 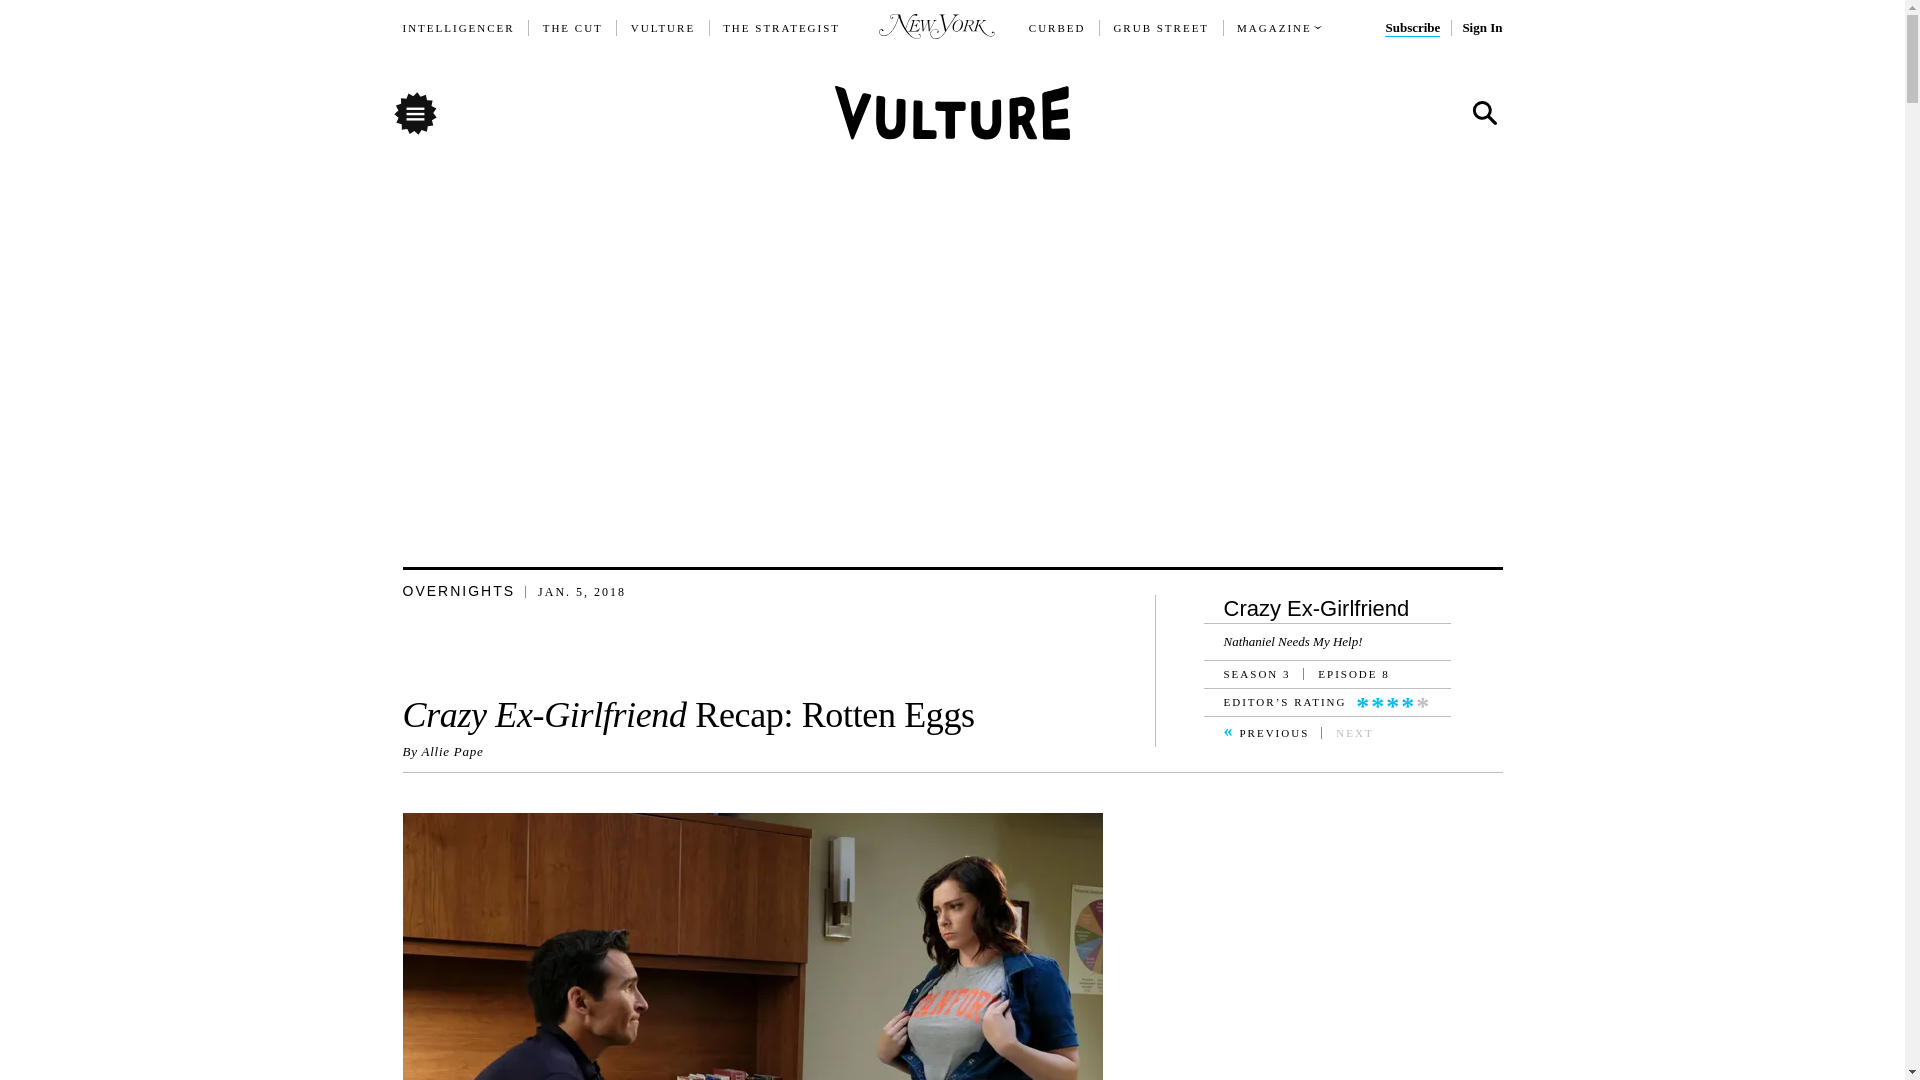 What do you see at coordinates (1161, 28) in the screenshot?
I see `GRUB STREET` at bounding box center [1161, 28].